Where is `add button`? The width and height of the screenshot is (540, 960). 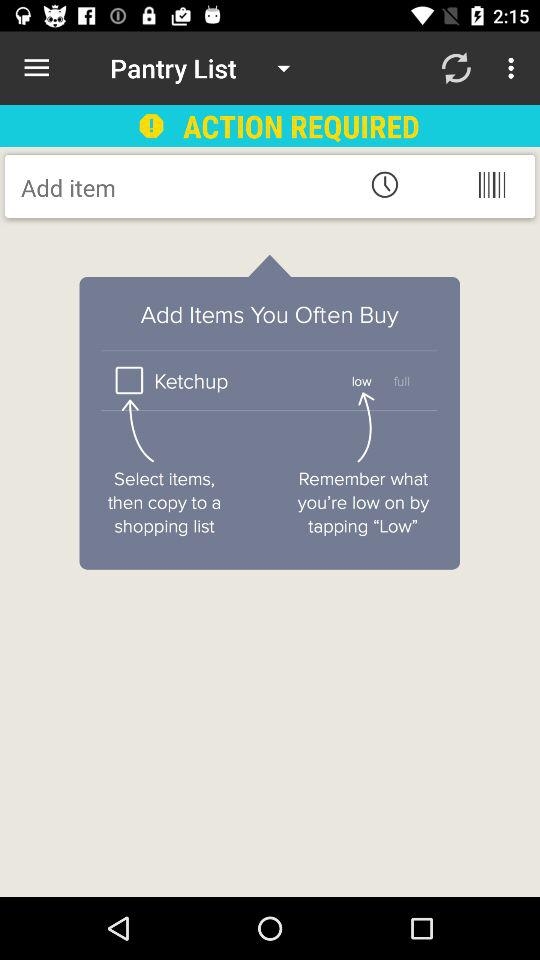
add button is located at coordinates (182, 187).